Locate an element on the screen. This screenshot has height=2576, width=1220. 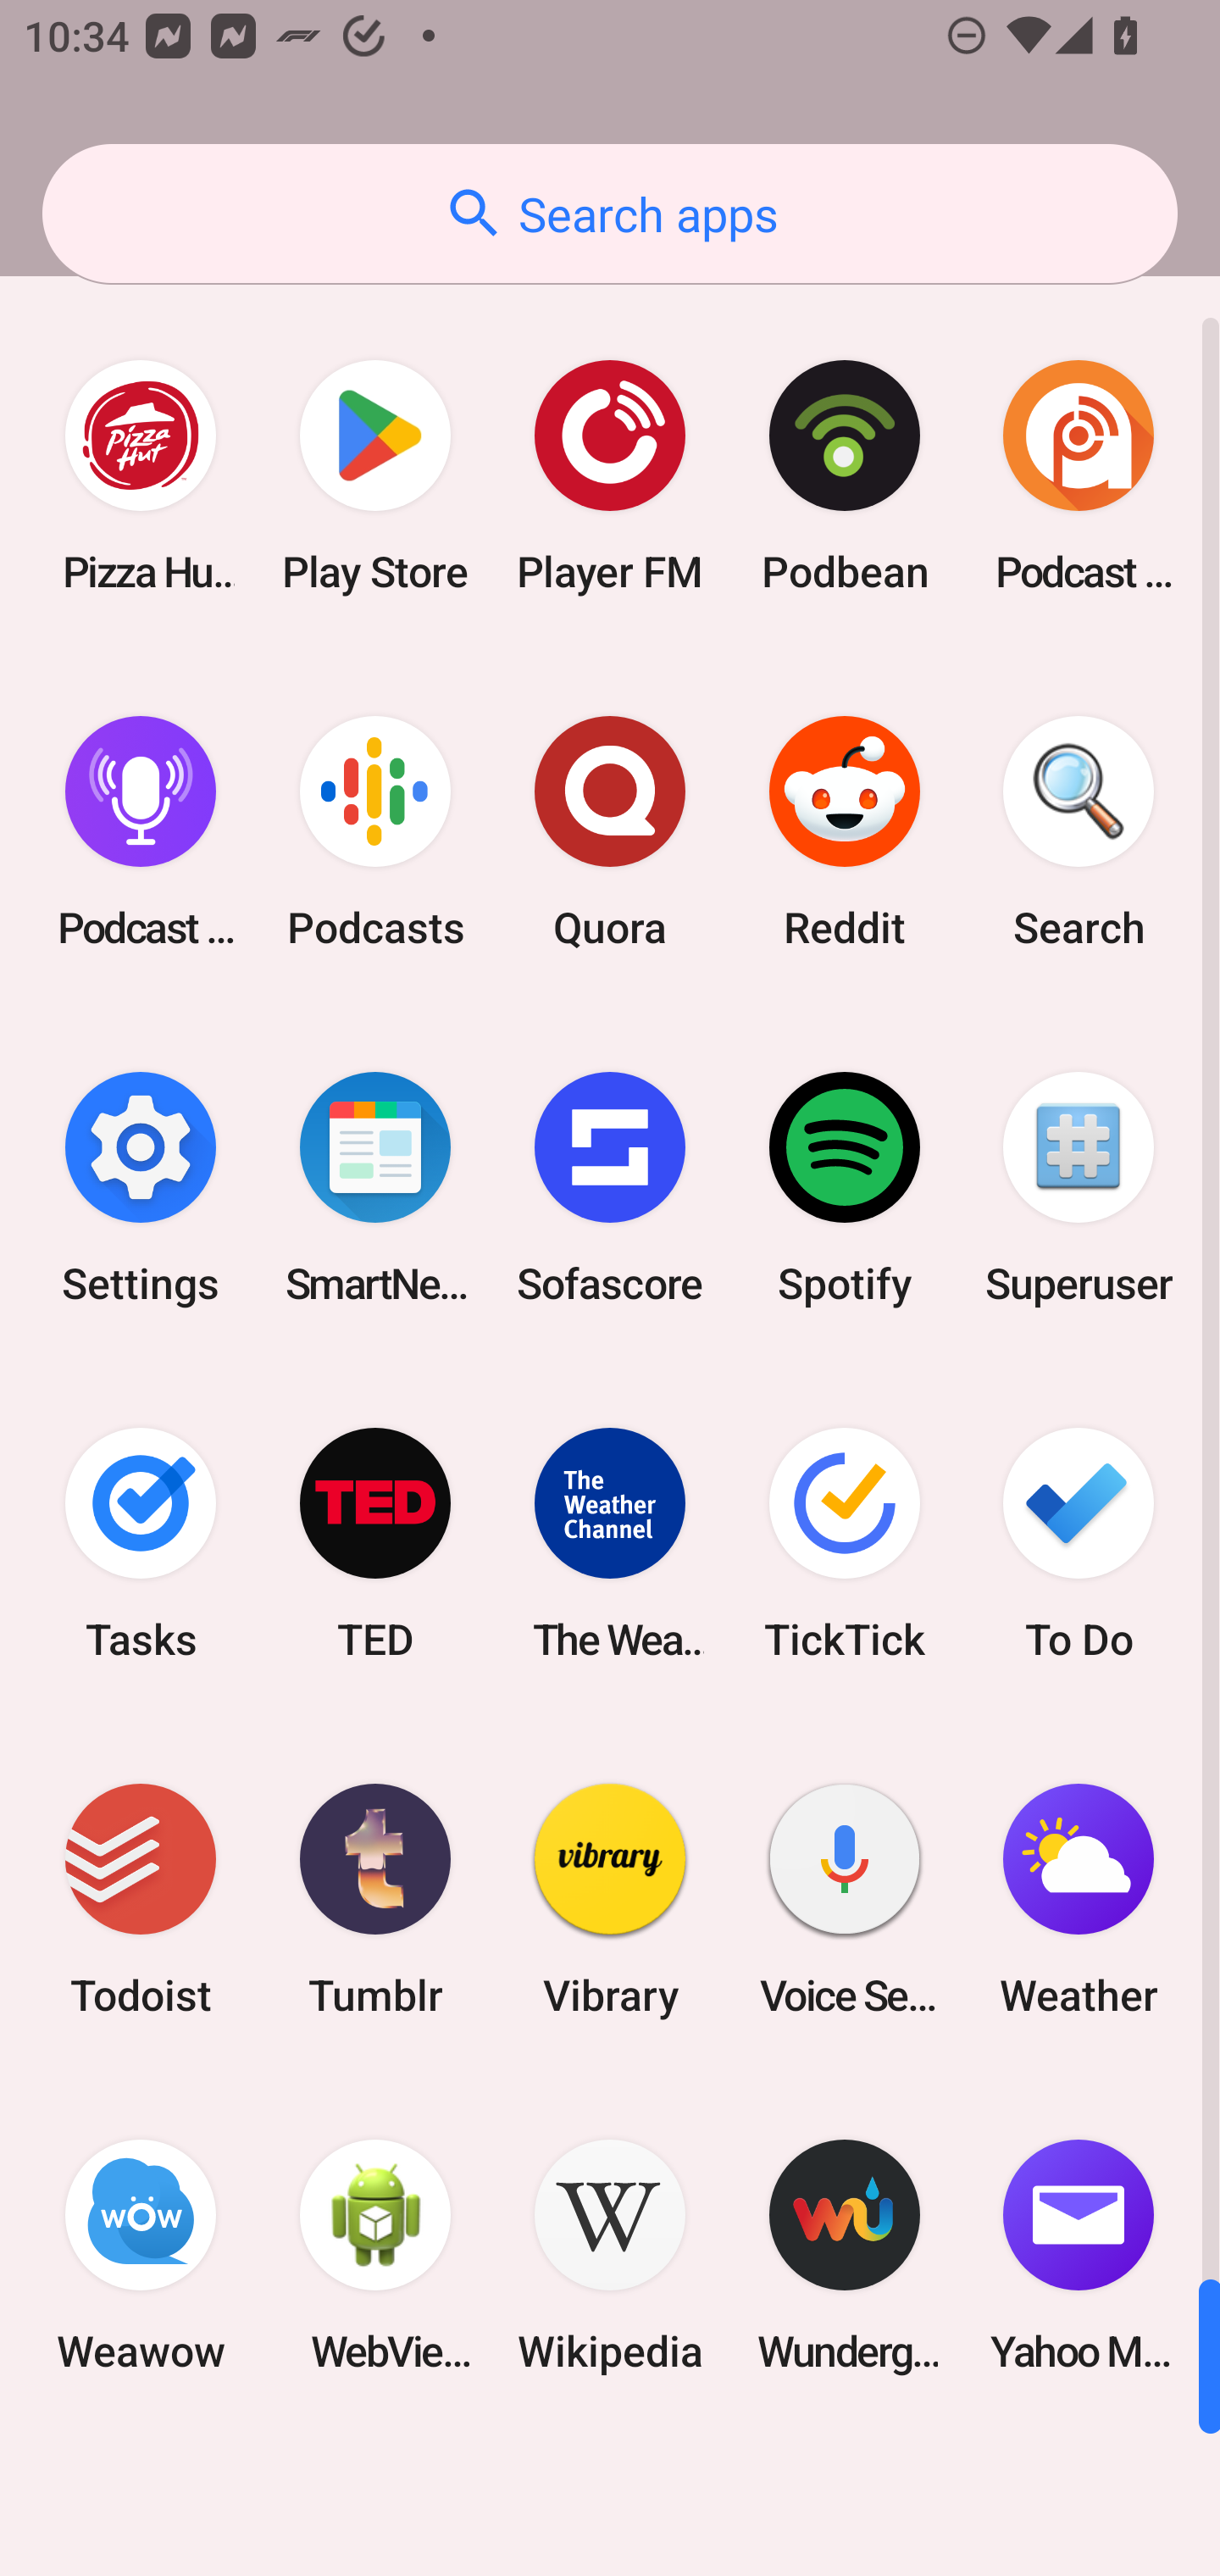
Voice Search is located at coordinates (844, 1900).